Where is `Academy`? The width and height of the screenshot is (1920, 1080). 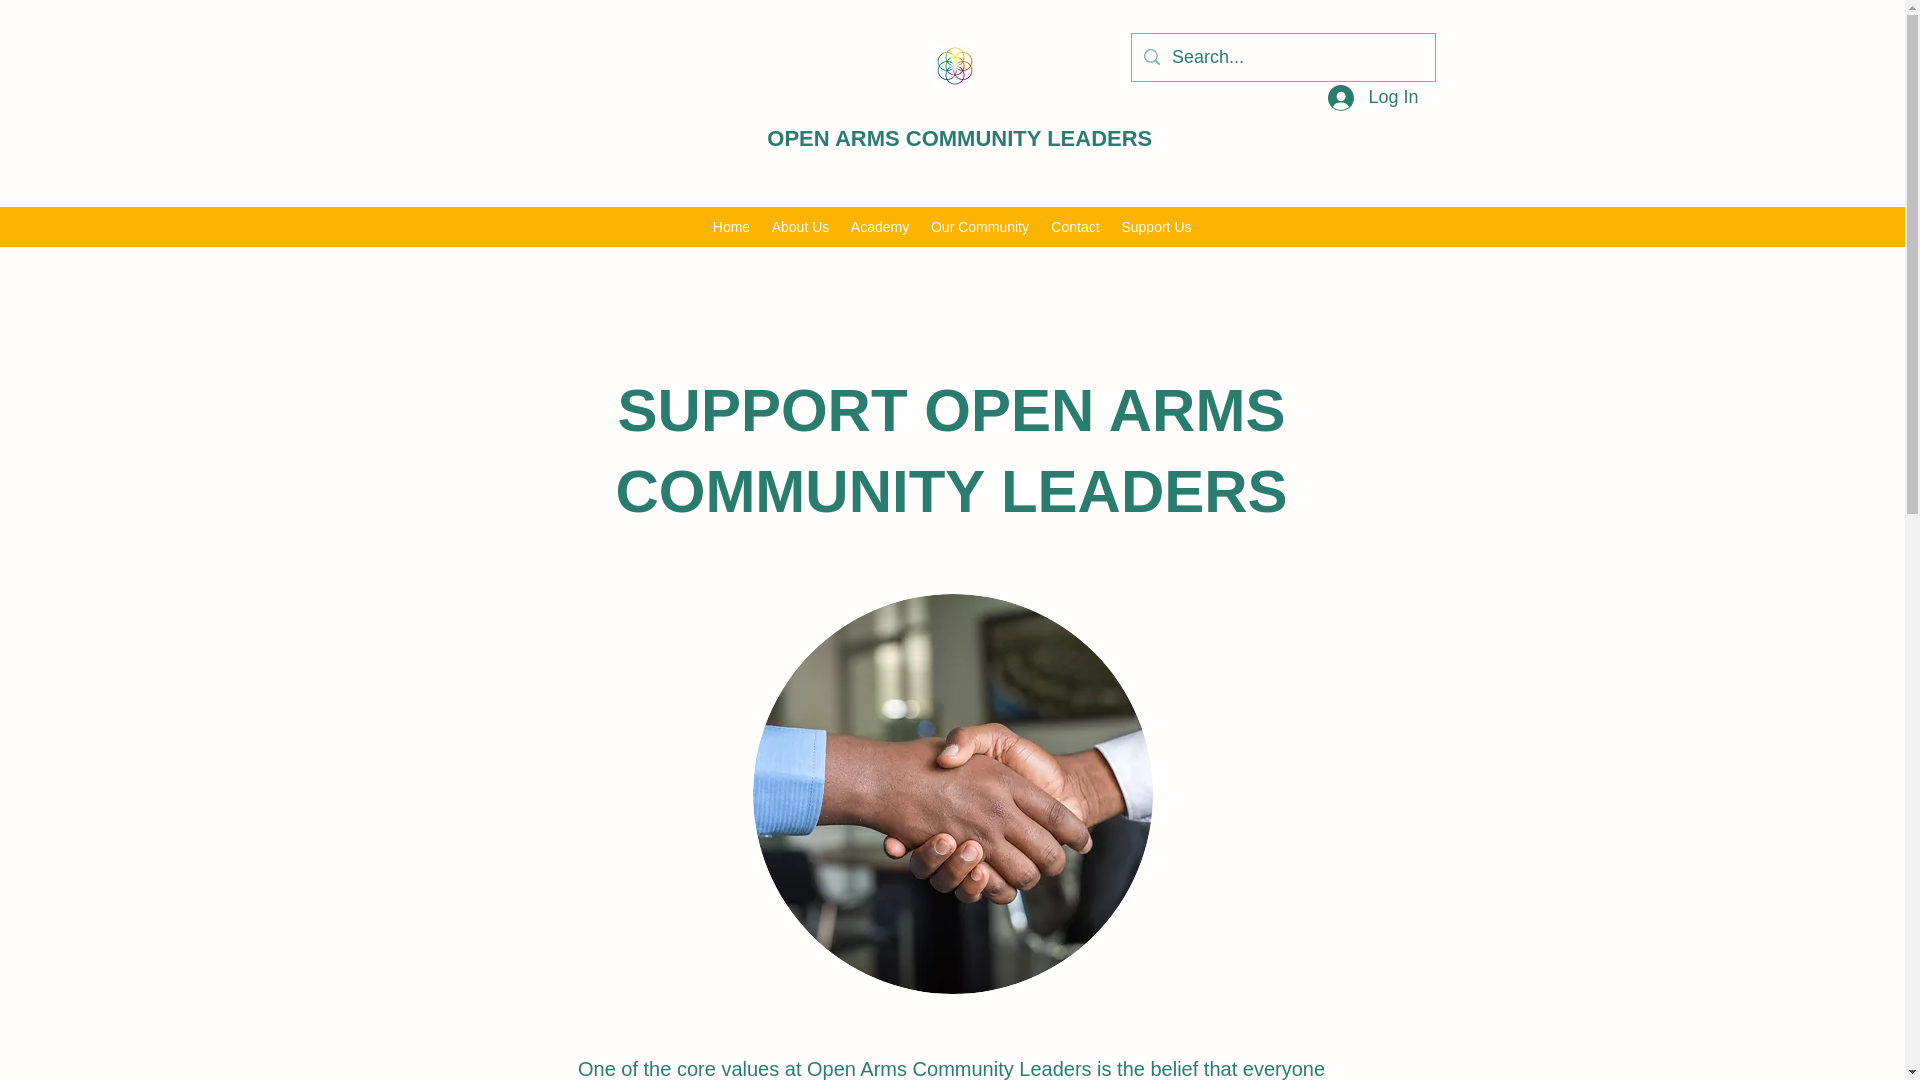
Academy is located at coordinates (880, 226).